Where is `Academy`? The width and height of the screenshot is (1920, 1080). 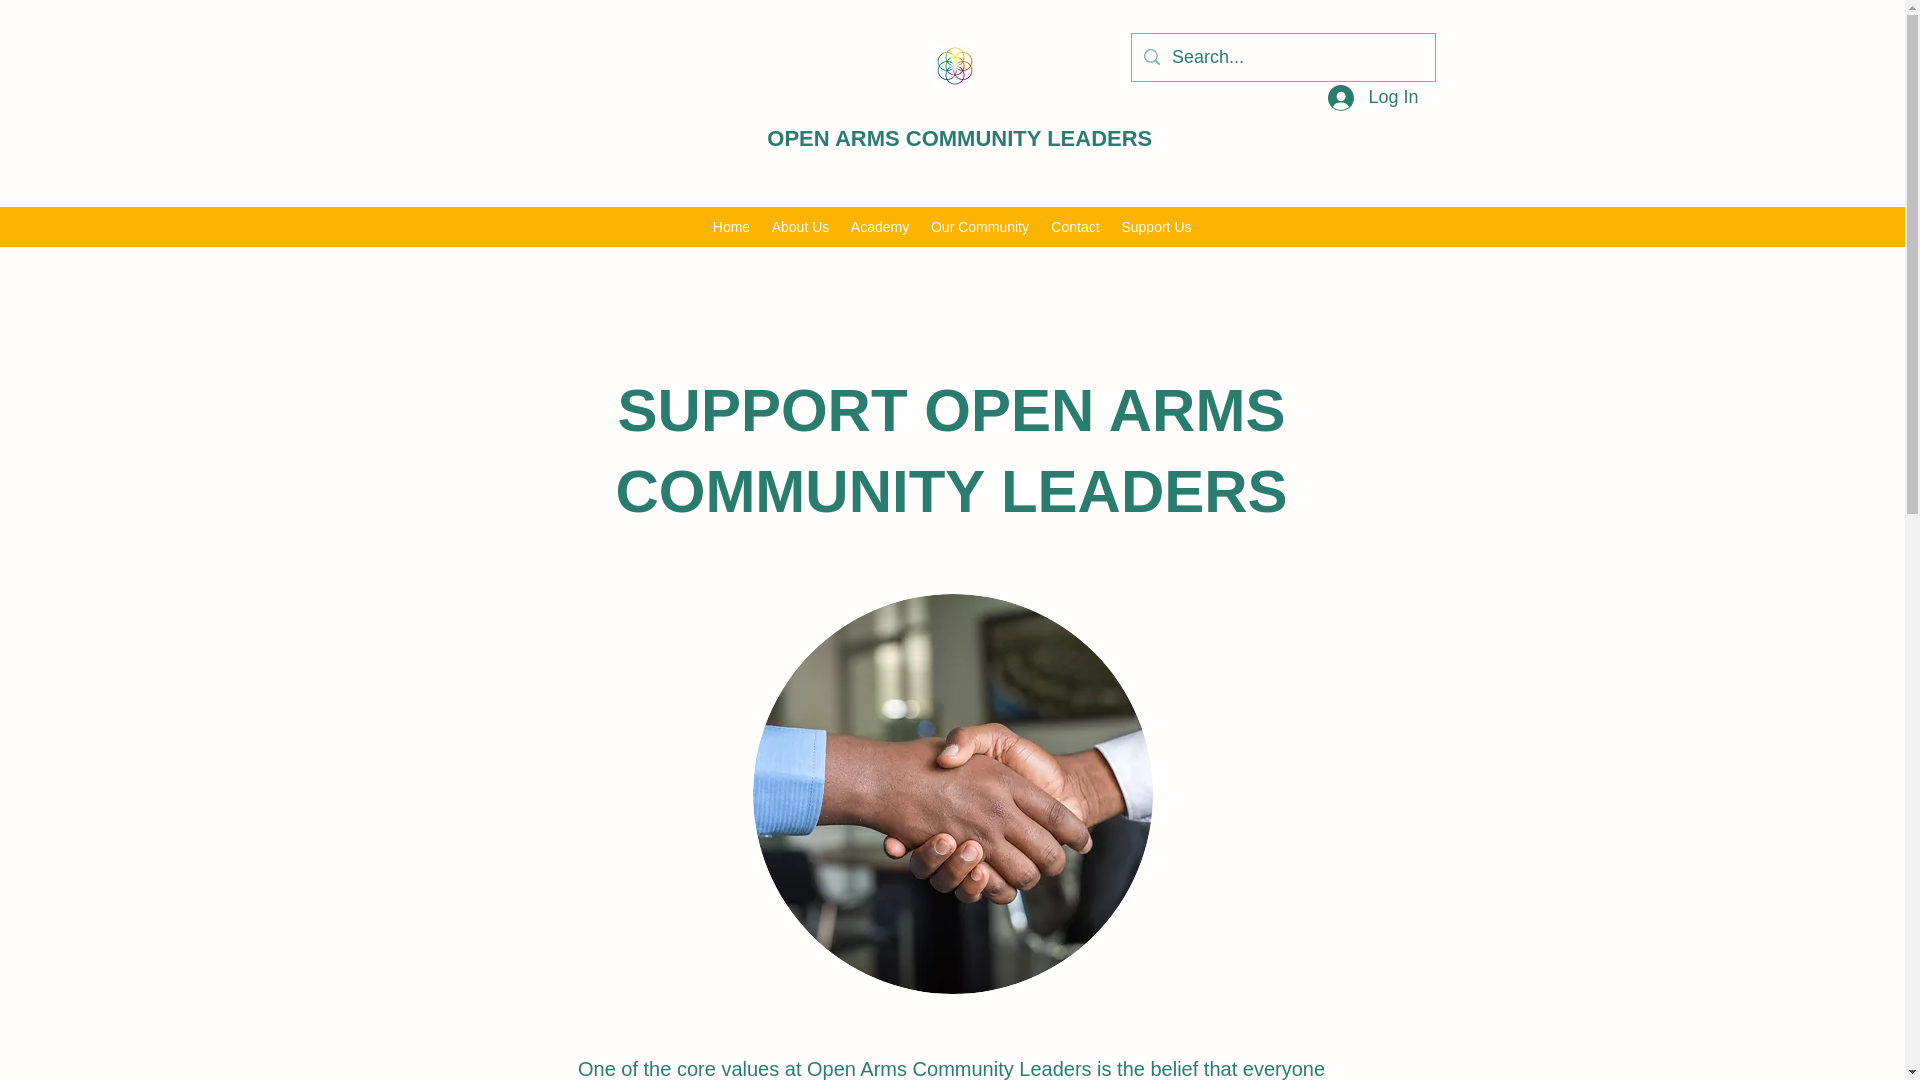
Academy is located at coordinates (880, 226).